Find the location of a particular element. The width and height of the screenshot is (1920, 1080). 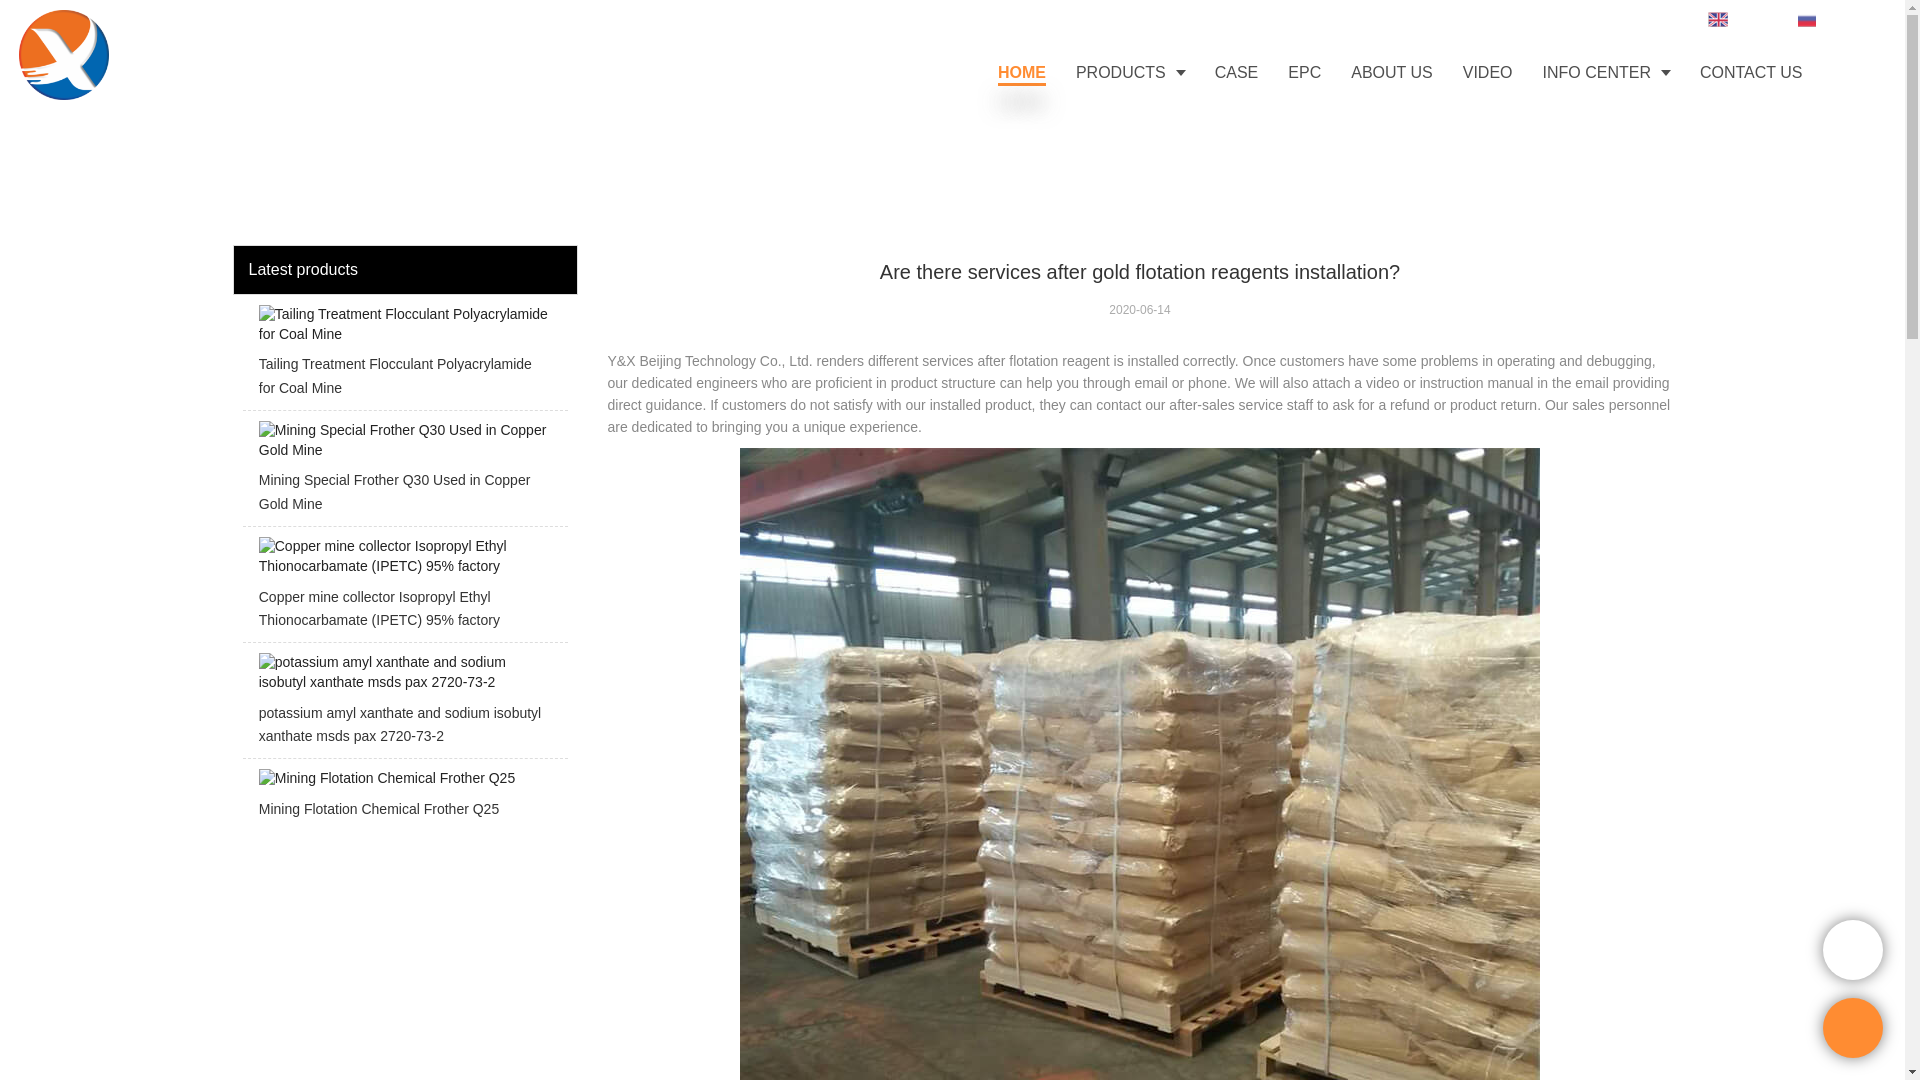

HOME is located at coordinates (1022, 72).